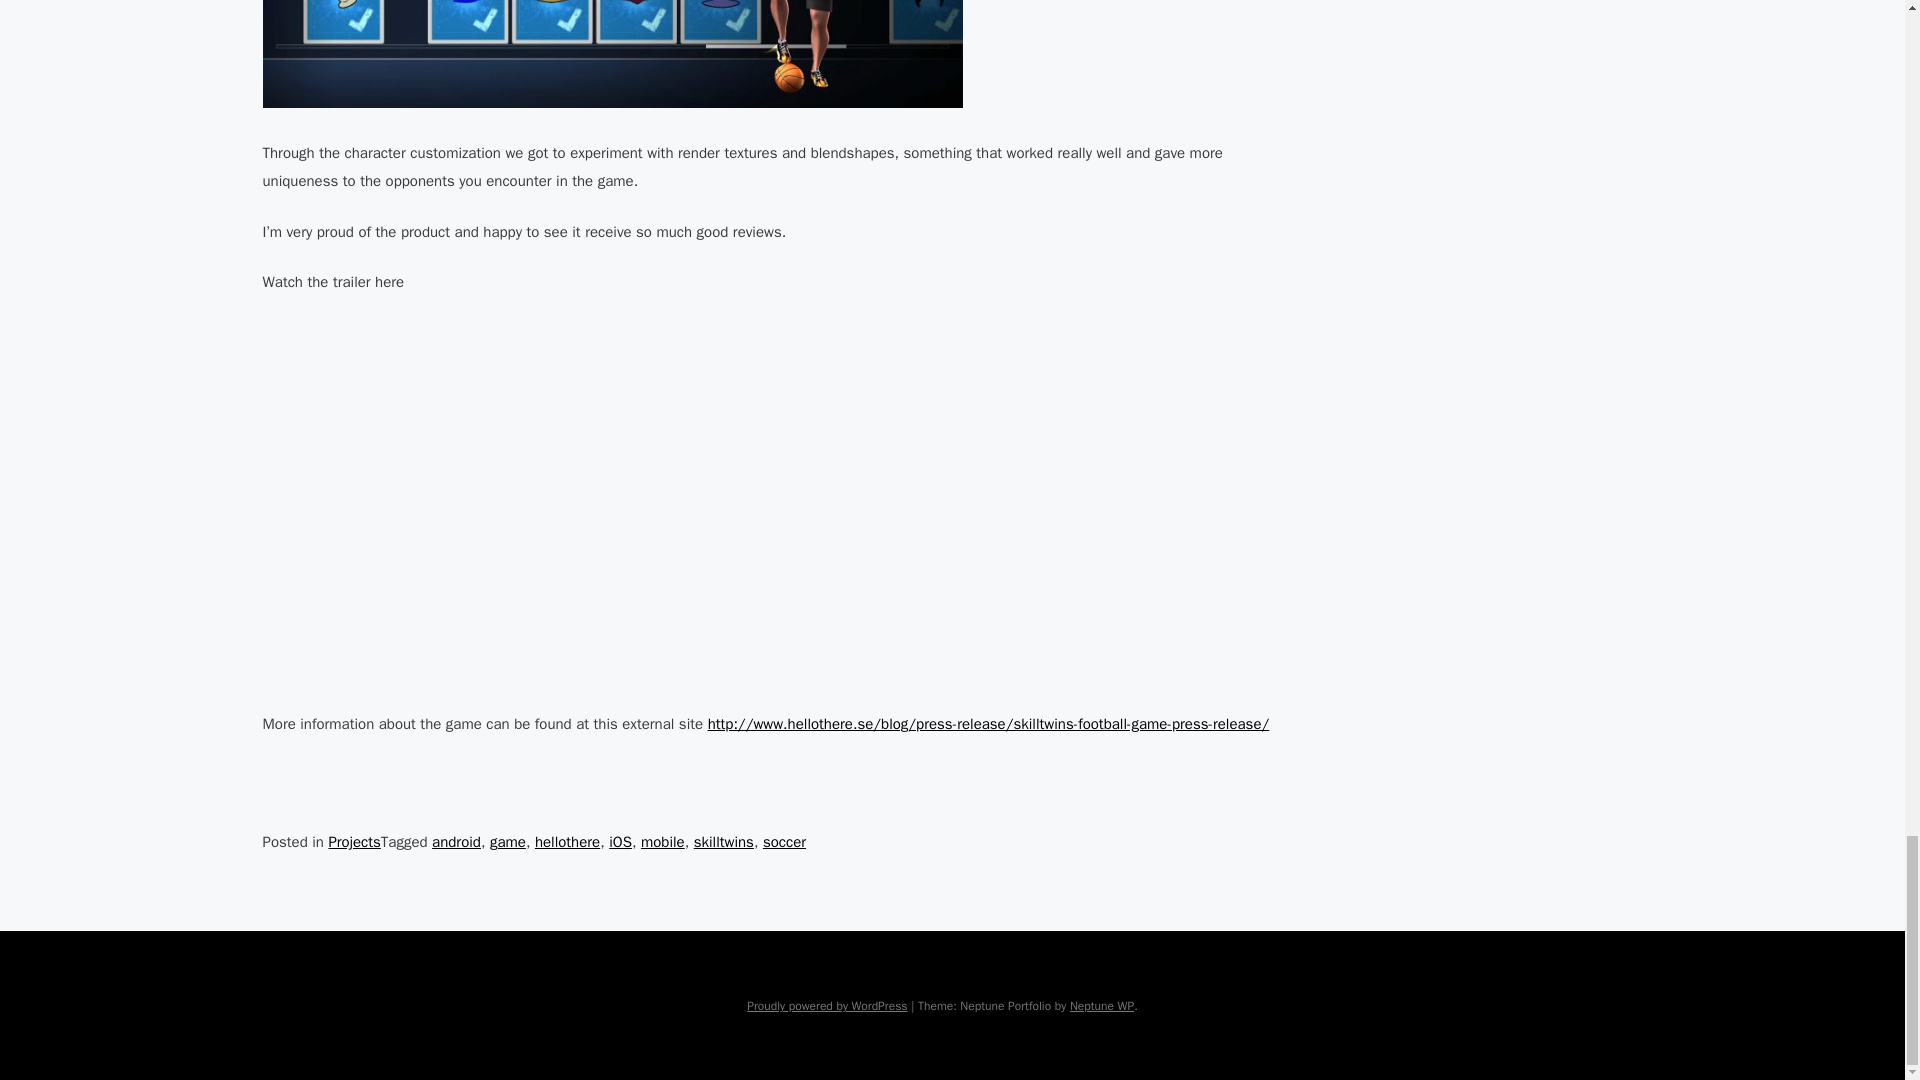  I want to click on Projects, so click(354, 842).